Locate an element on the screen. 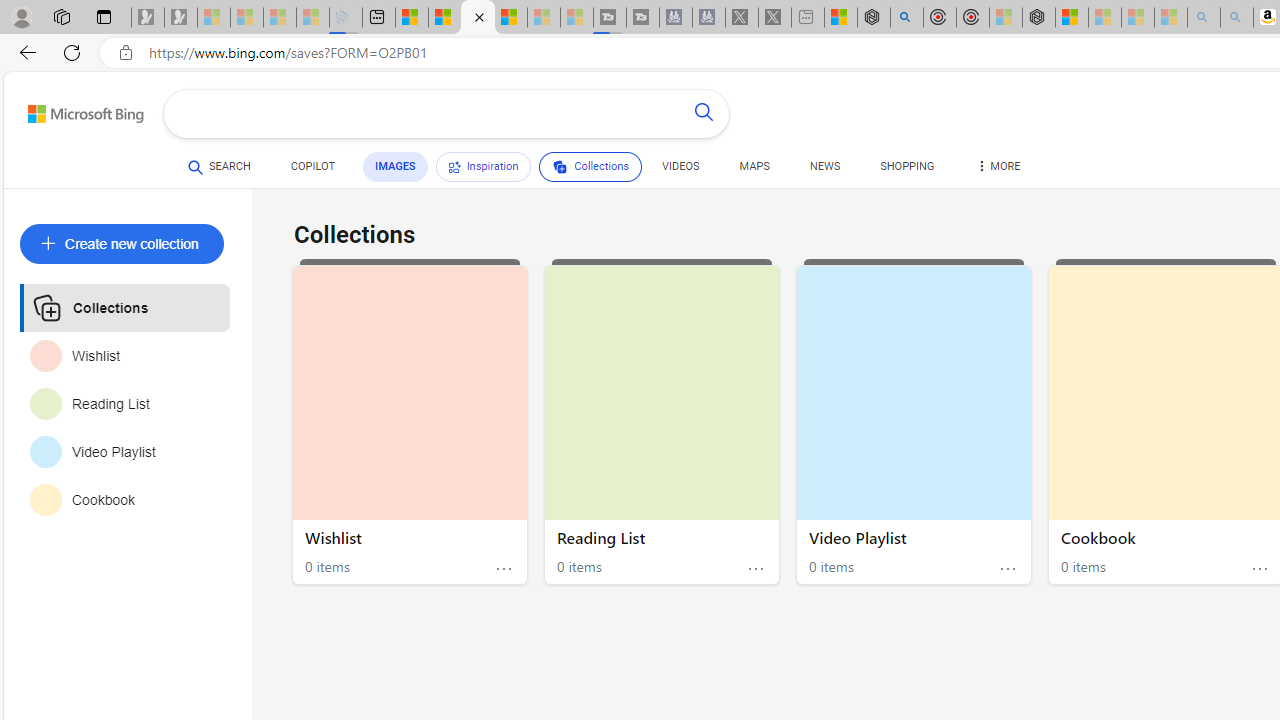 This screenshot has height=720, width=1280. Amazon Echo Dot PNG - Search Images - Sleeping is located at coordinates (1237, 18).